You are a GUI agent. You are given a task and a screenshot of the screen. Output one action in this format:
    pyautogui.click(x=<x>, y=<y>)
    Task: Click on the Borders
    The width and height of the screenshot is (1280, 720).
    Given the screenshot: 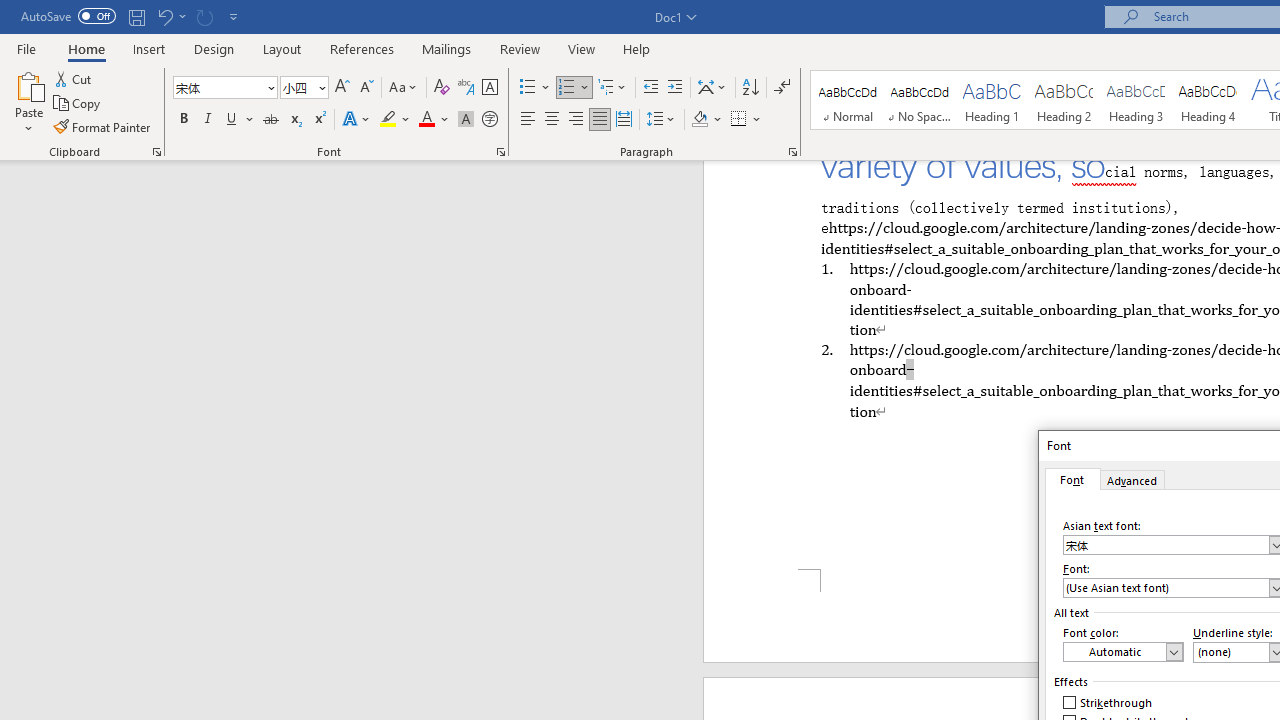 What is the action you would take?
    pyautogui.click(x=746, y=120)
    